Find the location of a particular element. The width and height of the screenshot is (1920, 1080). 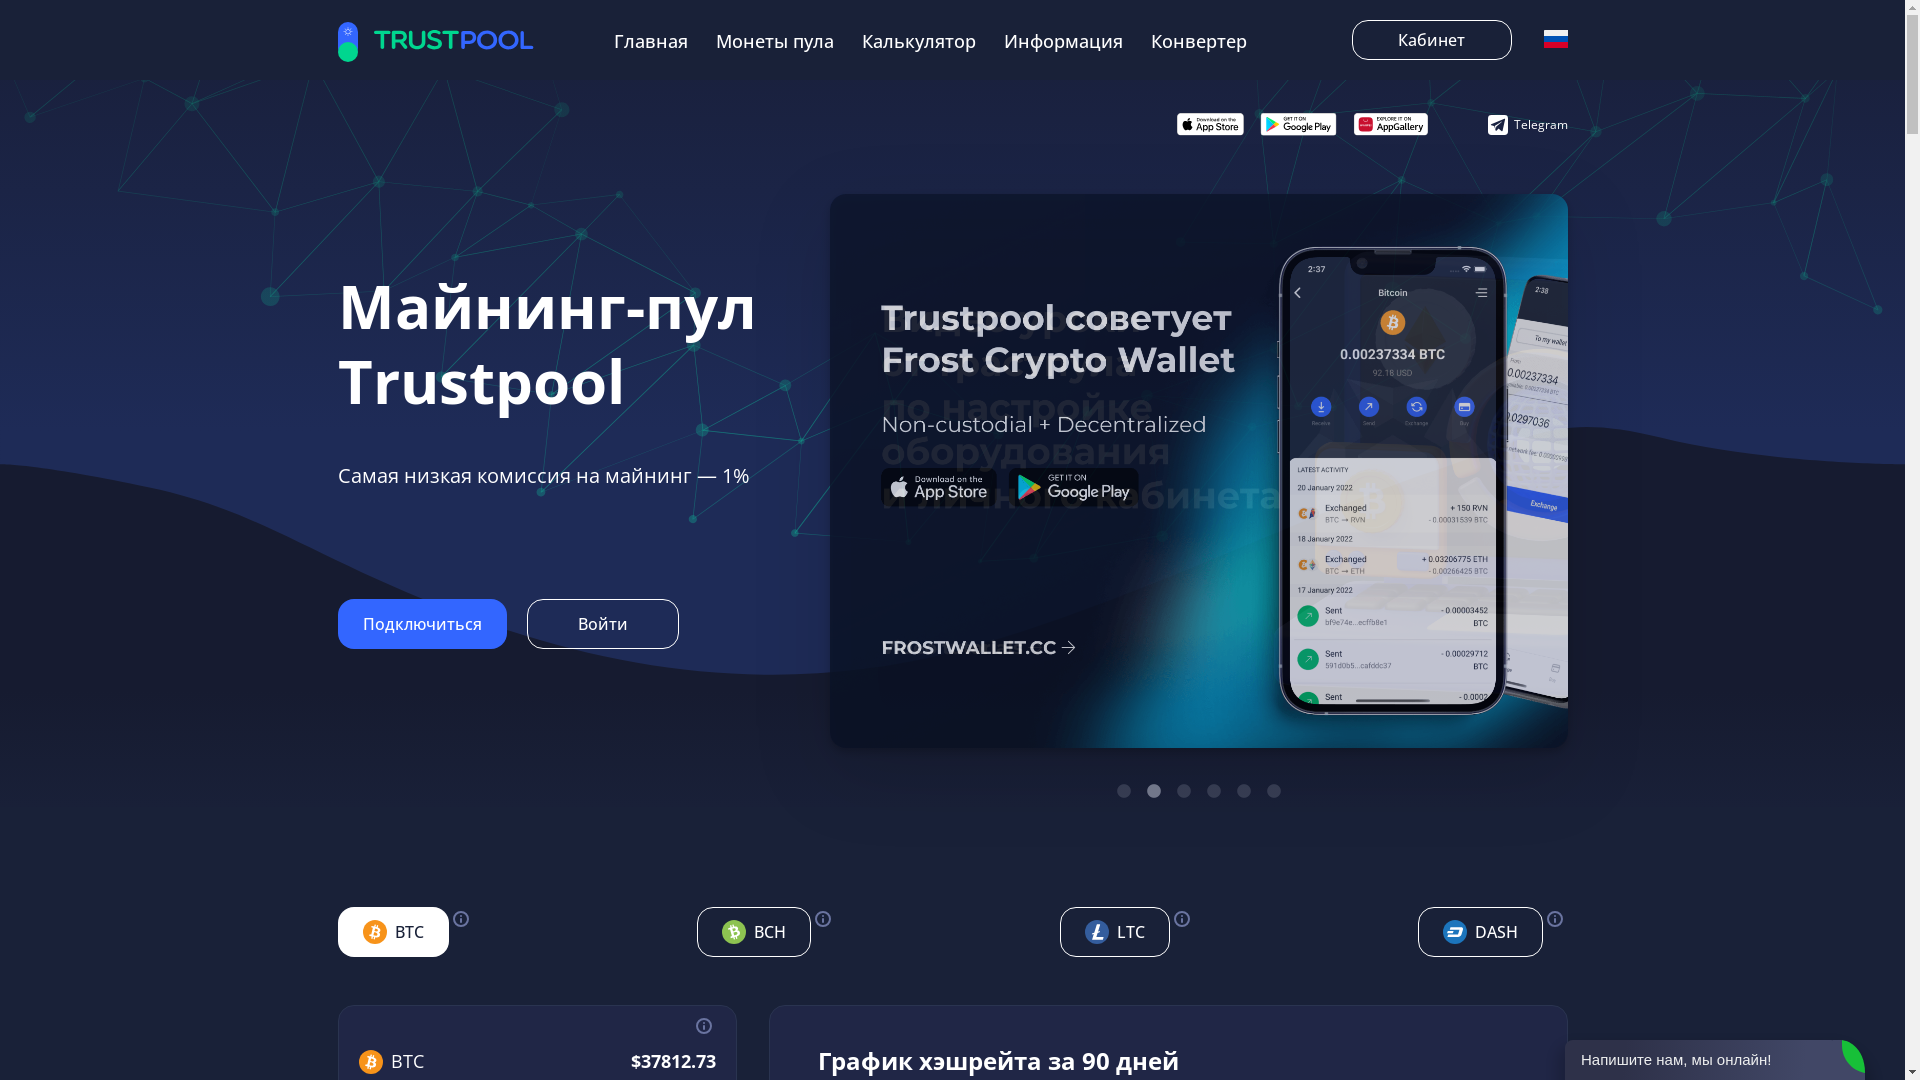

BTC is located at coordinates (394, 931).